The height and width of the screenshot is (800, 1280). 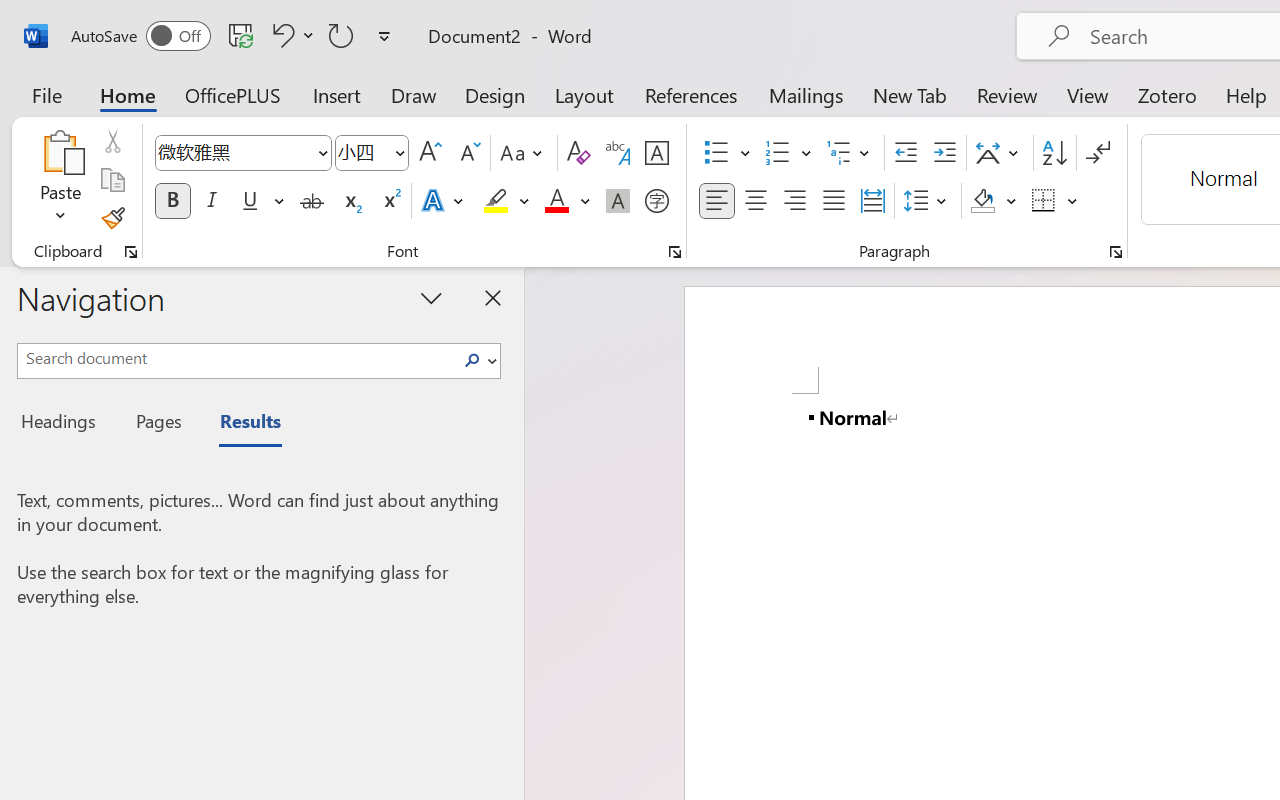 I want to click on Phonetic Guide..., so click(x=618, y=153).